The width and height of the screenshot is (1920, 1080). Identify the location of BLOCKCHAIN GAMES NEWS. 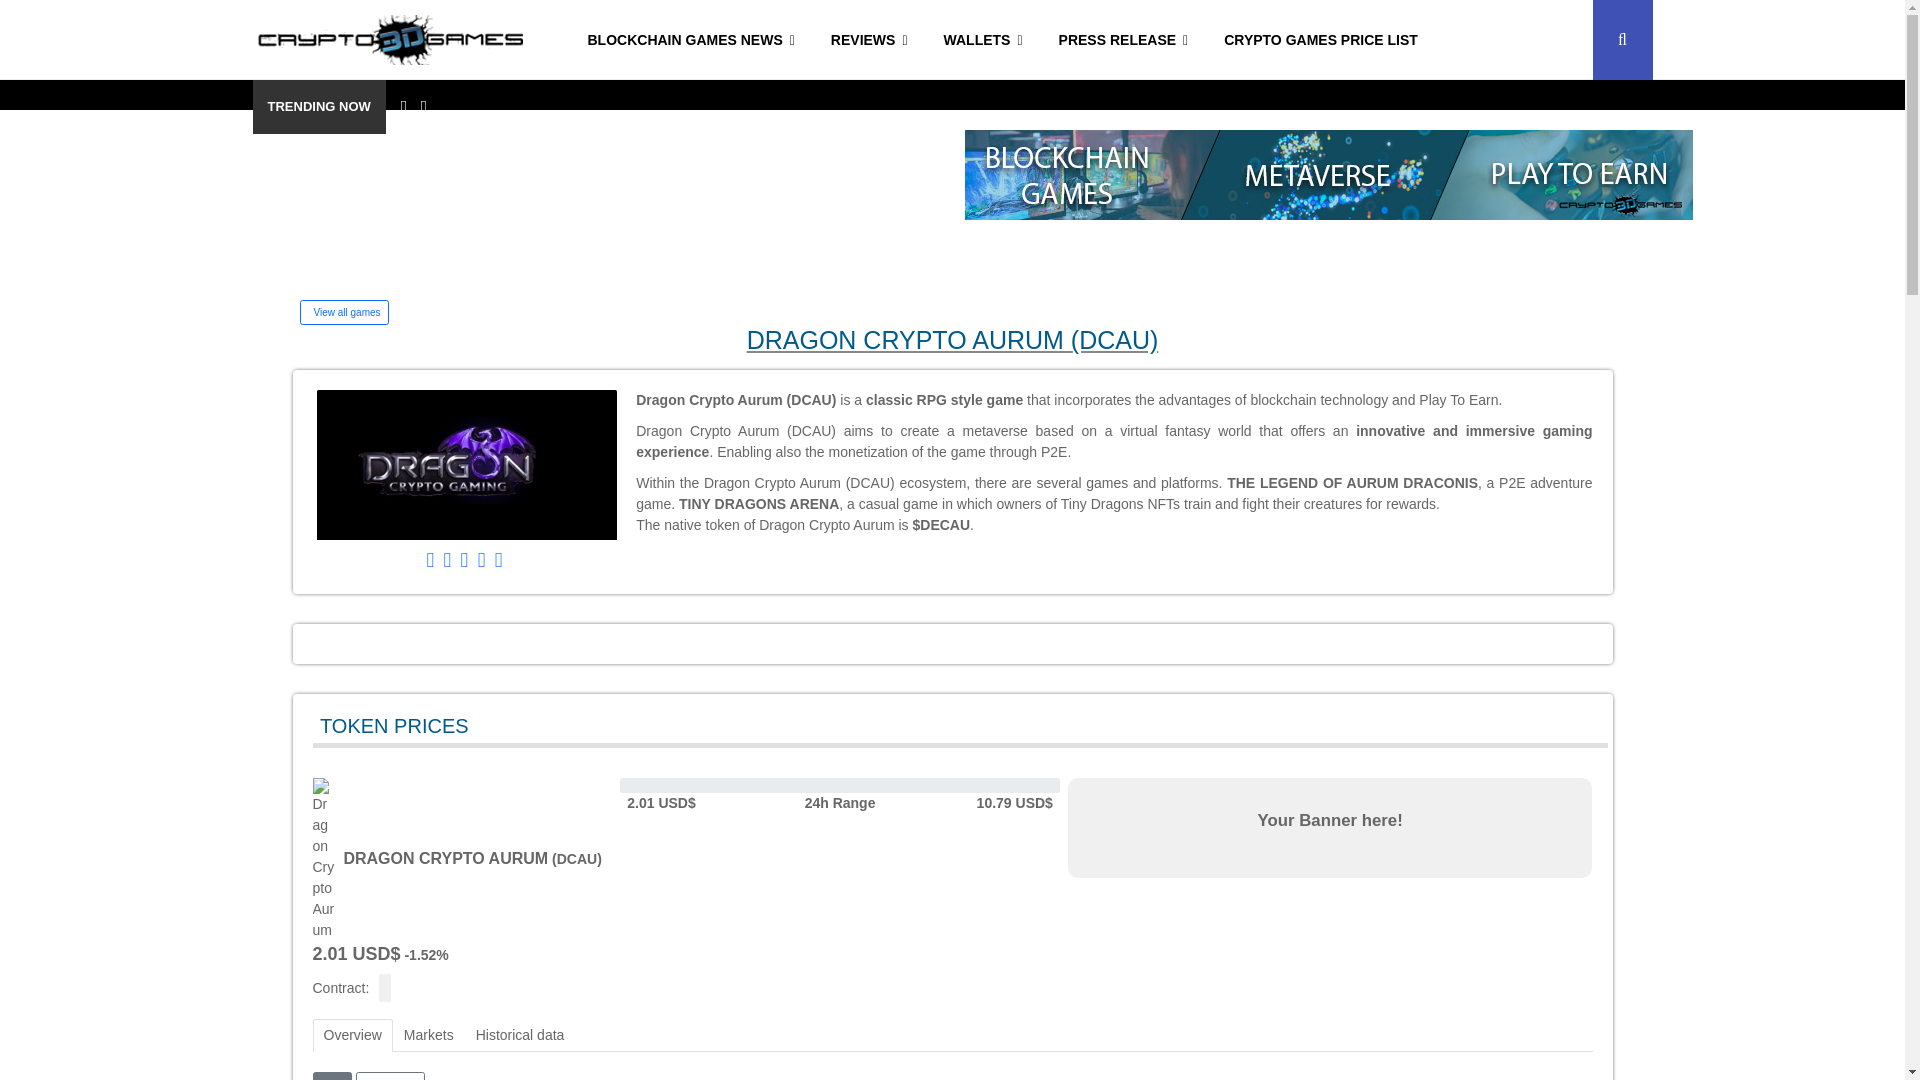
(691, 40).